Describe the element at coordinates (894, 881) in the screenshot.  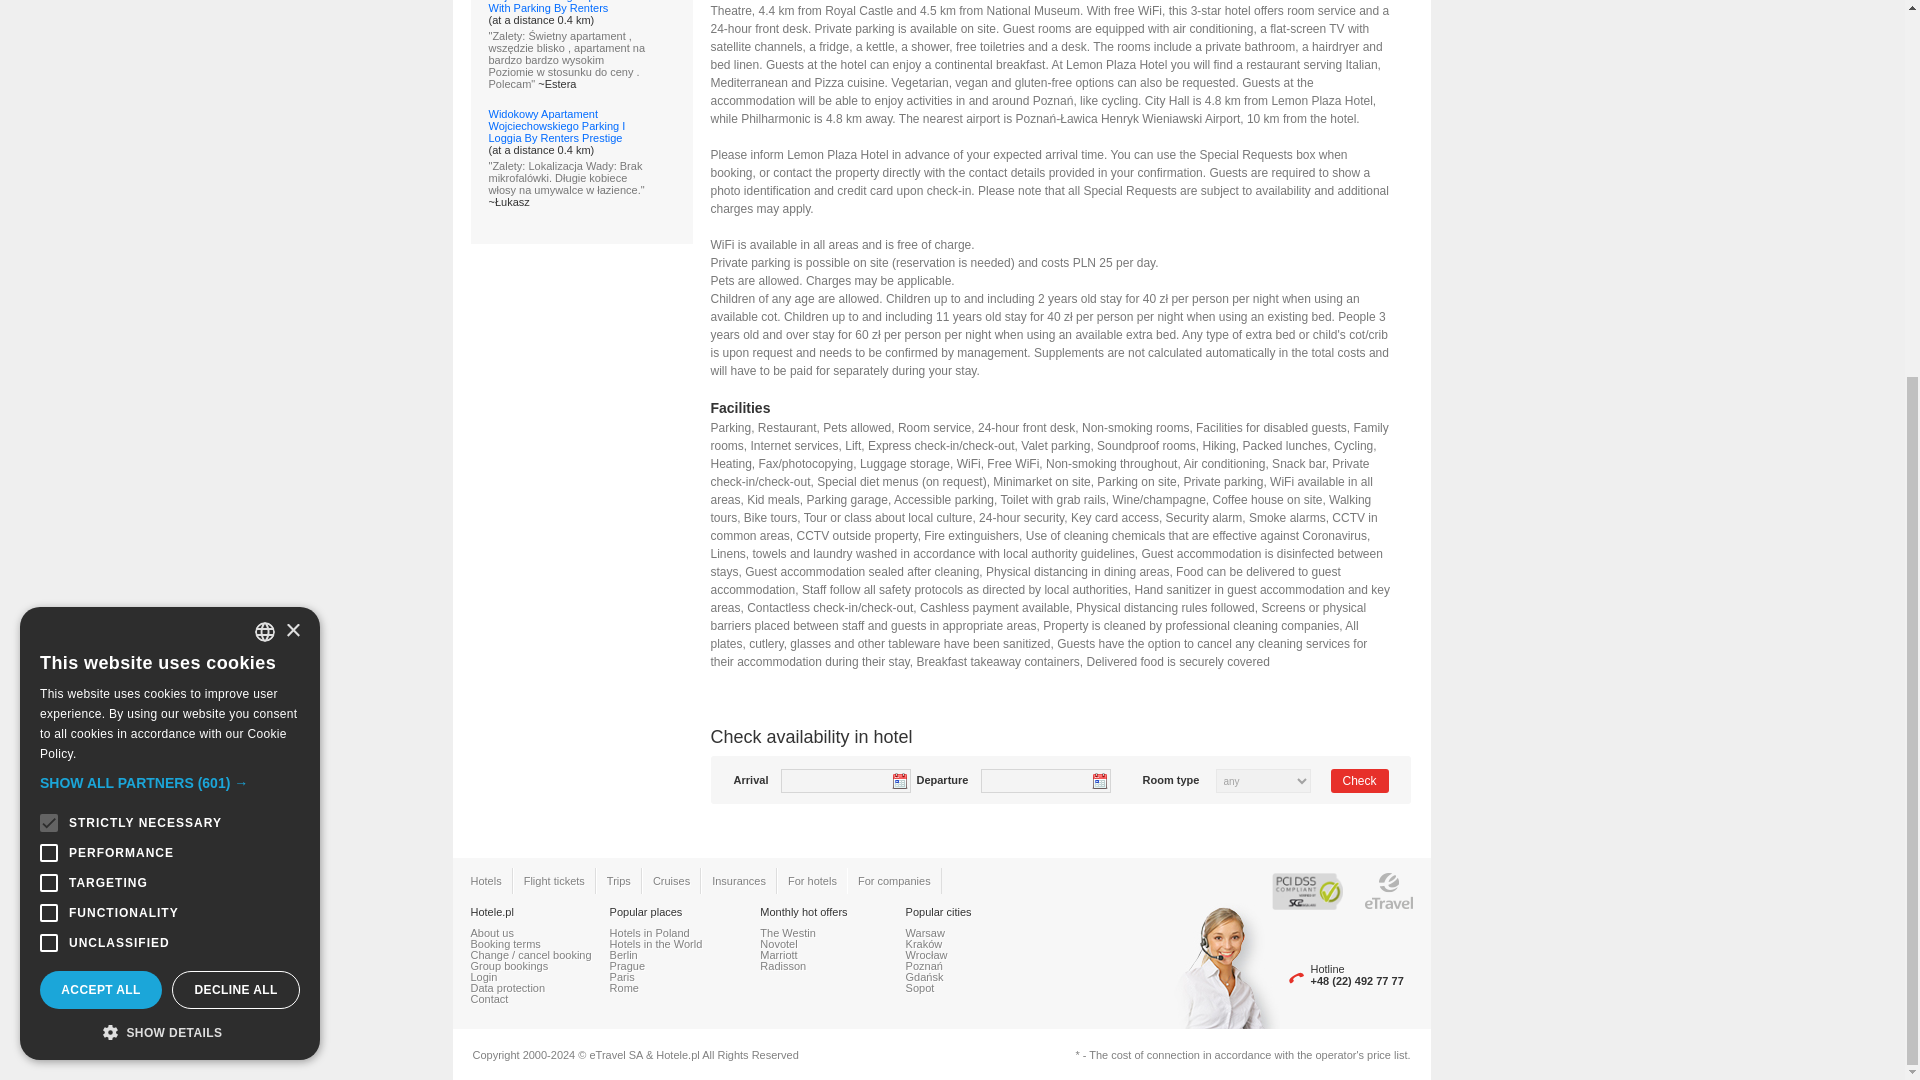
I see `For companies` at that location.